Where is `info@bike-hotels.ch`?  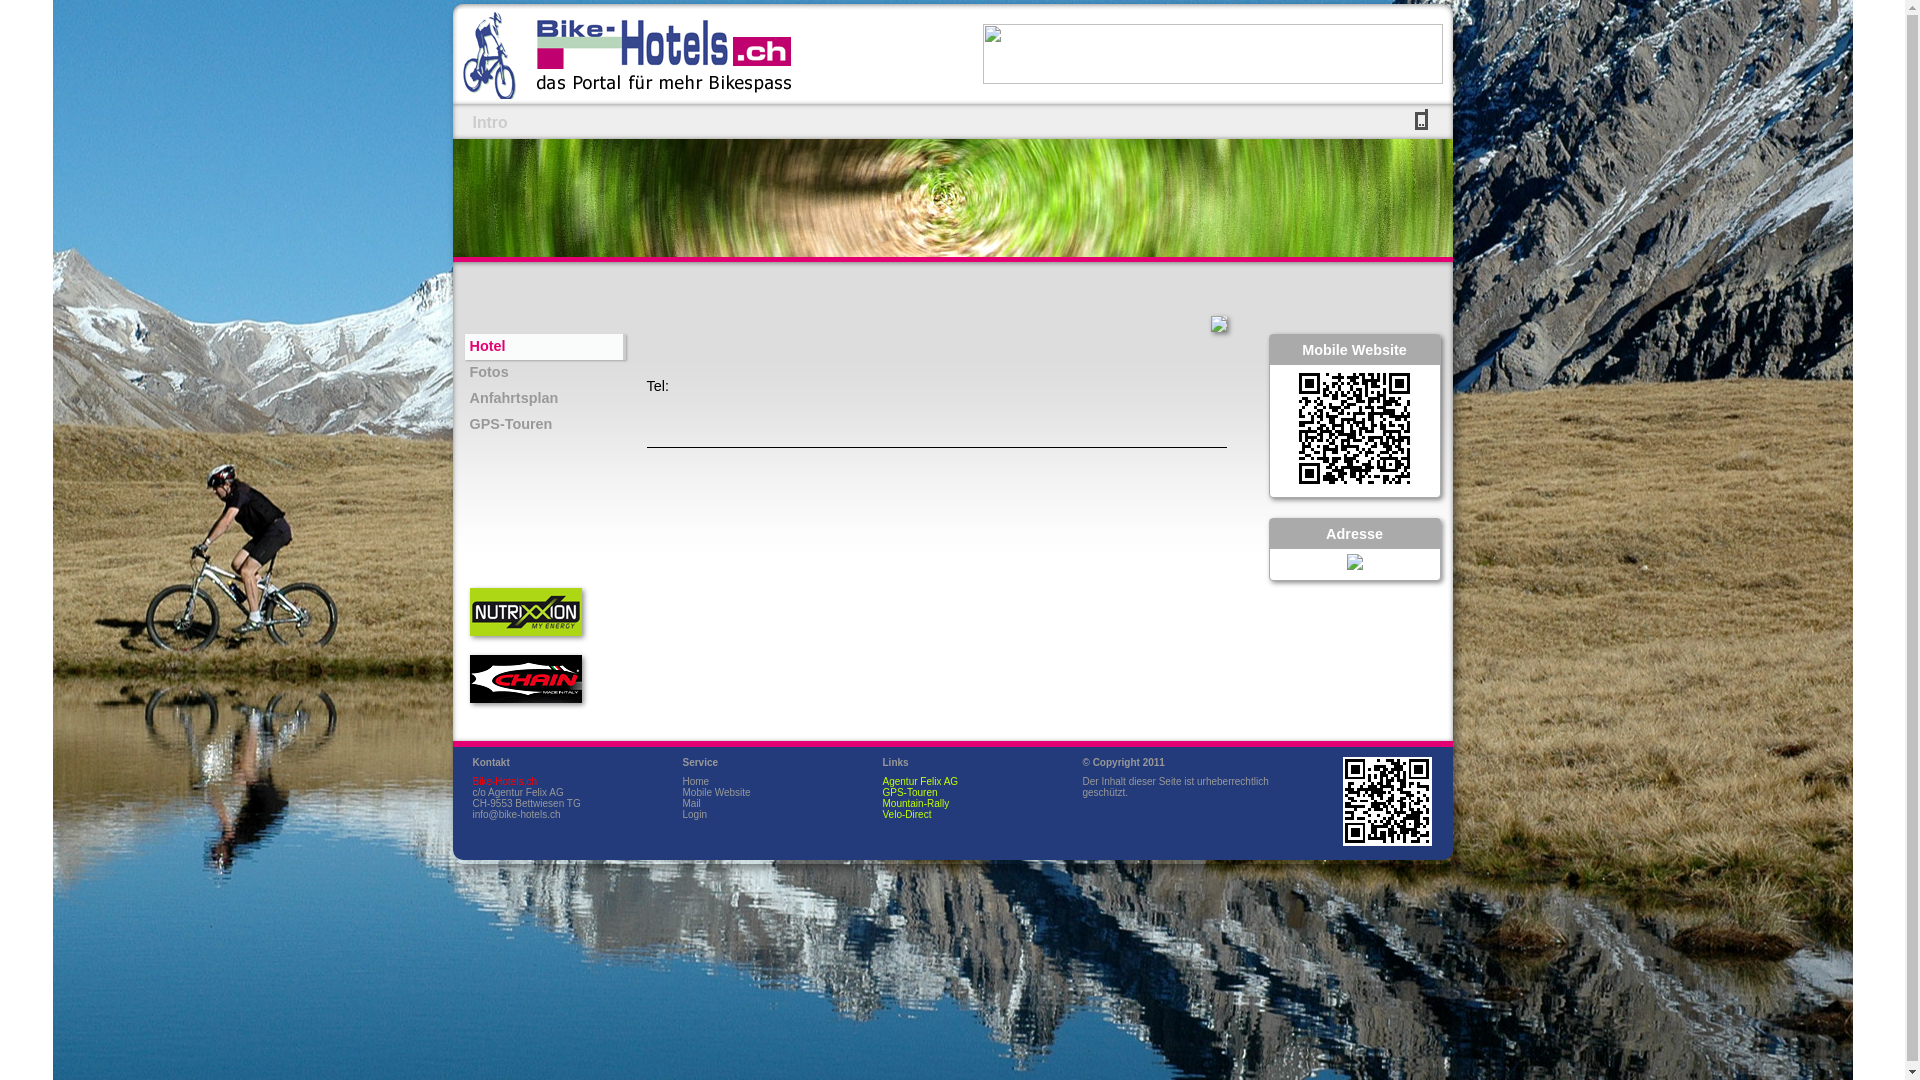 info@bike-hotels.ch is located at coordinates (516, 814).